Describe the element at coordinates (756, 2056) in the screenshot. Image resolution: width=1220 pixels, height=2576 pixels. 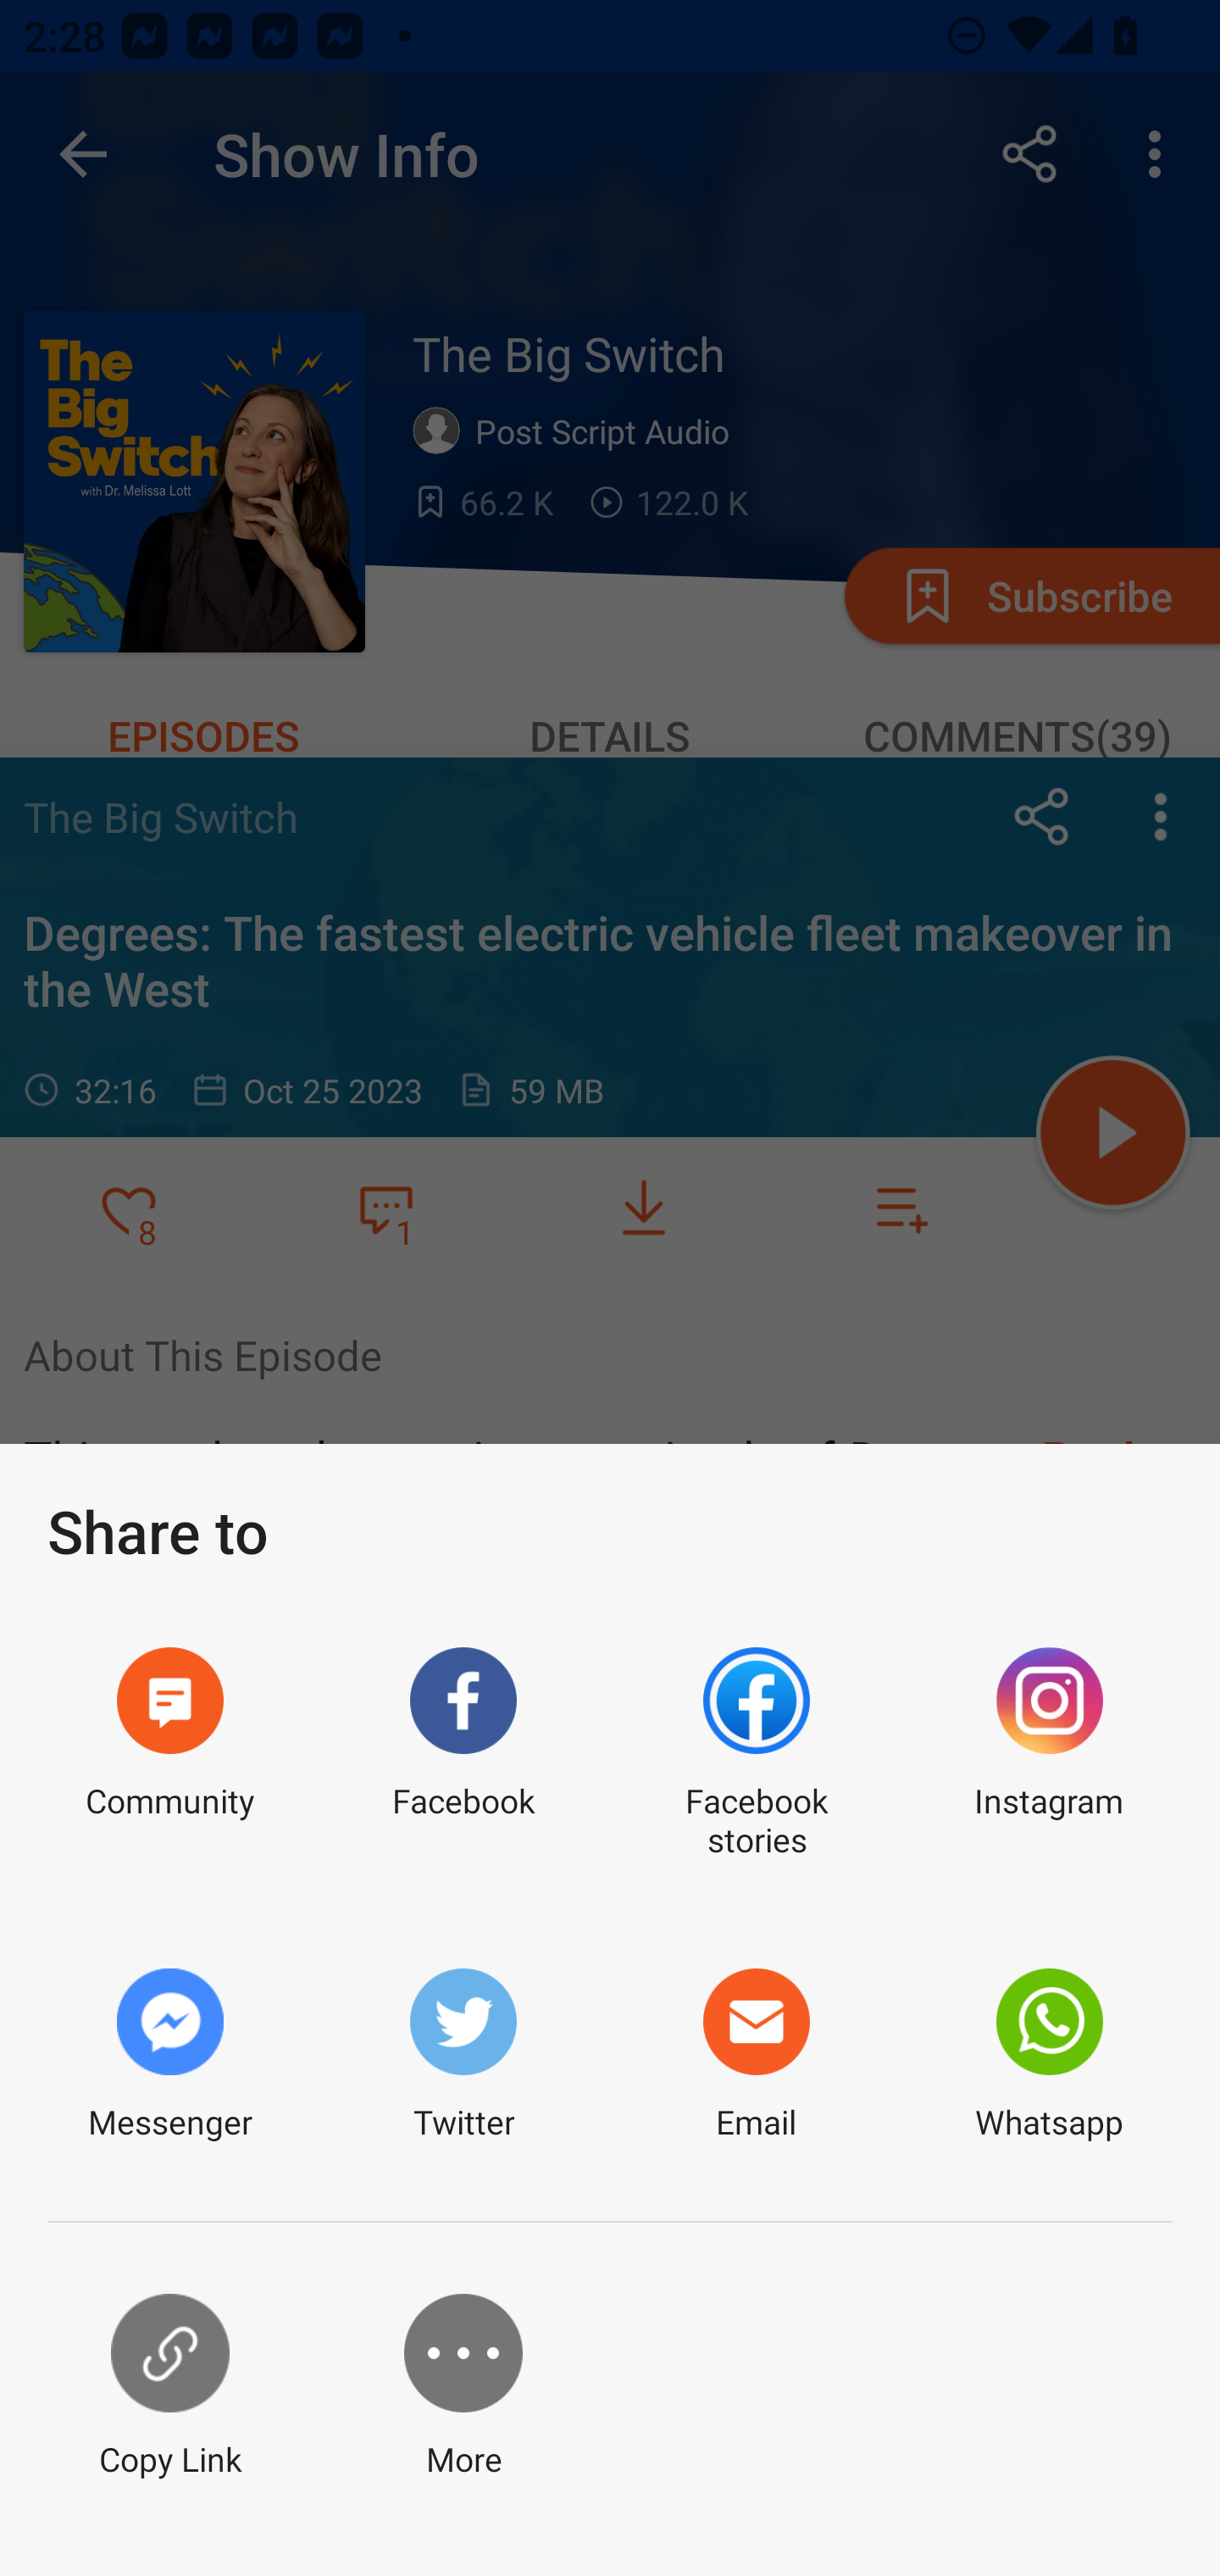
I see `Email` at that location.